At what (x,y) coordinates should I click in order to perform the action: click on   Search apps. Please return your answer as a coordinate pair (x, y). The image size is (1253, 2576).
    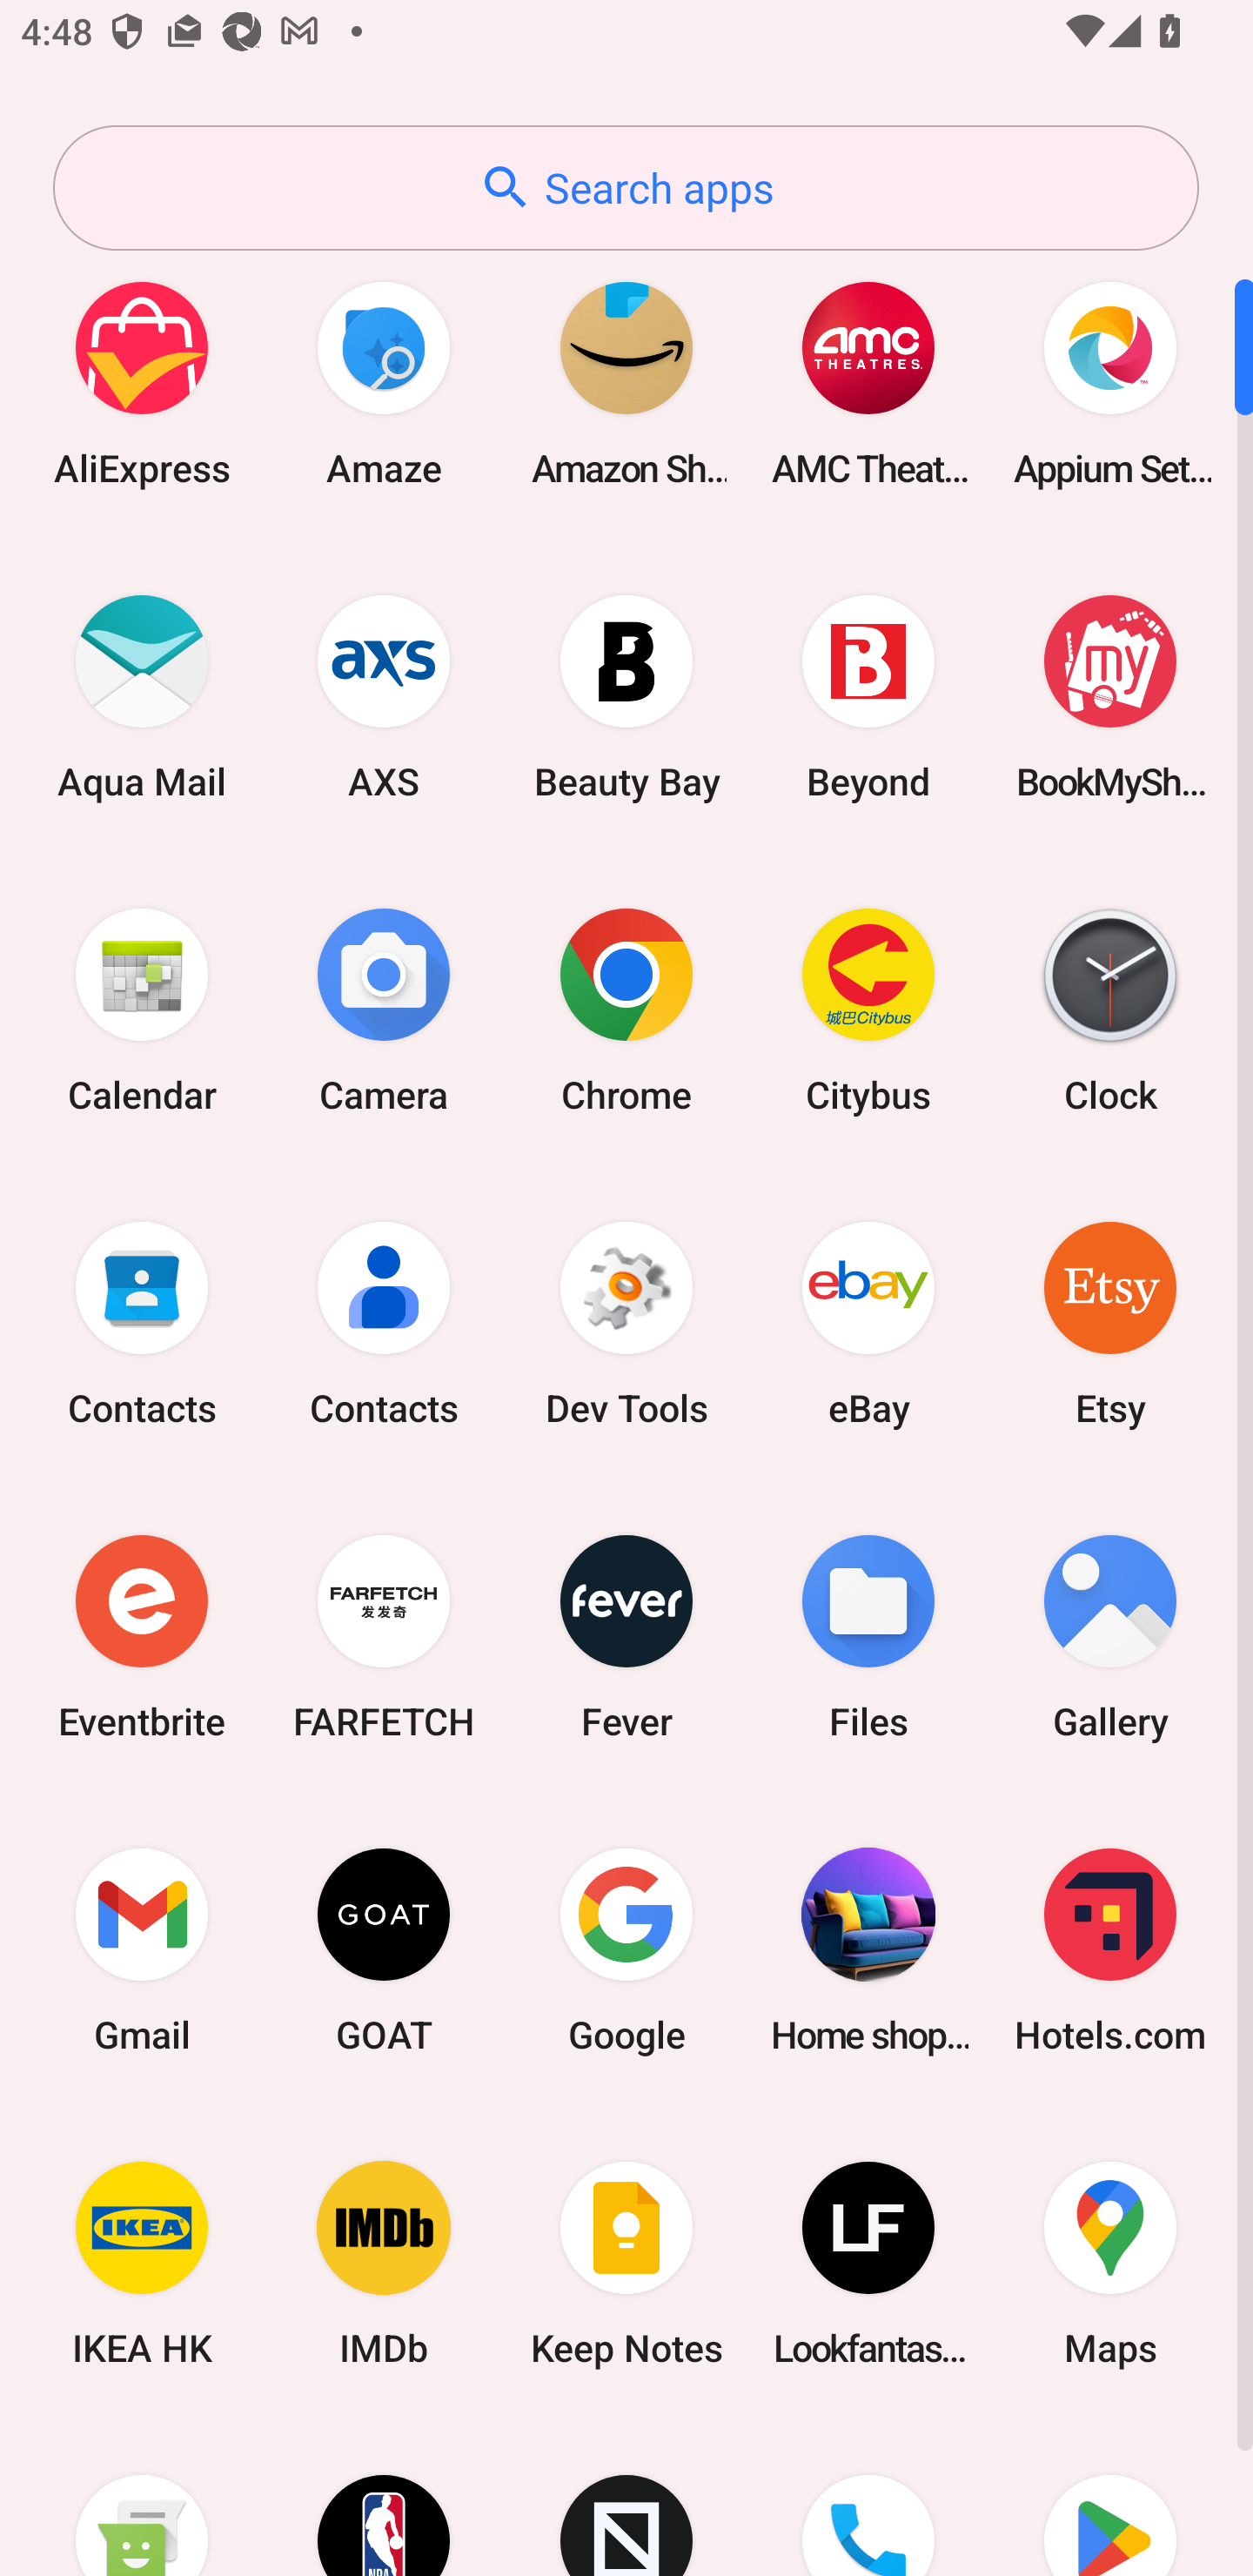
    Looking at the image, I should click on (626, 188).